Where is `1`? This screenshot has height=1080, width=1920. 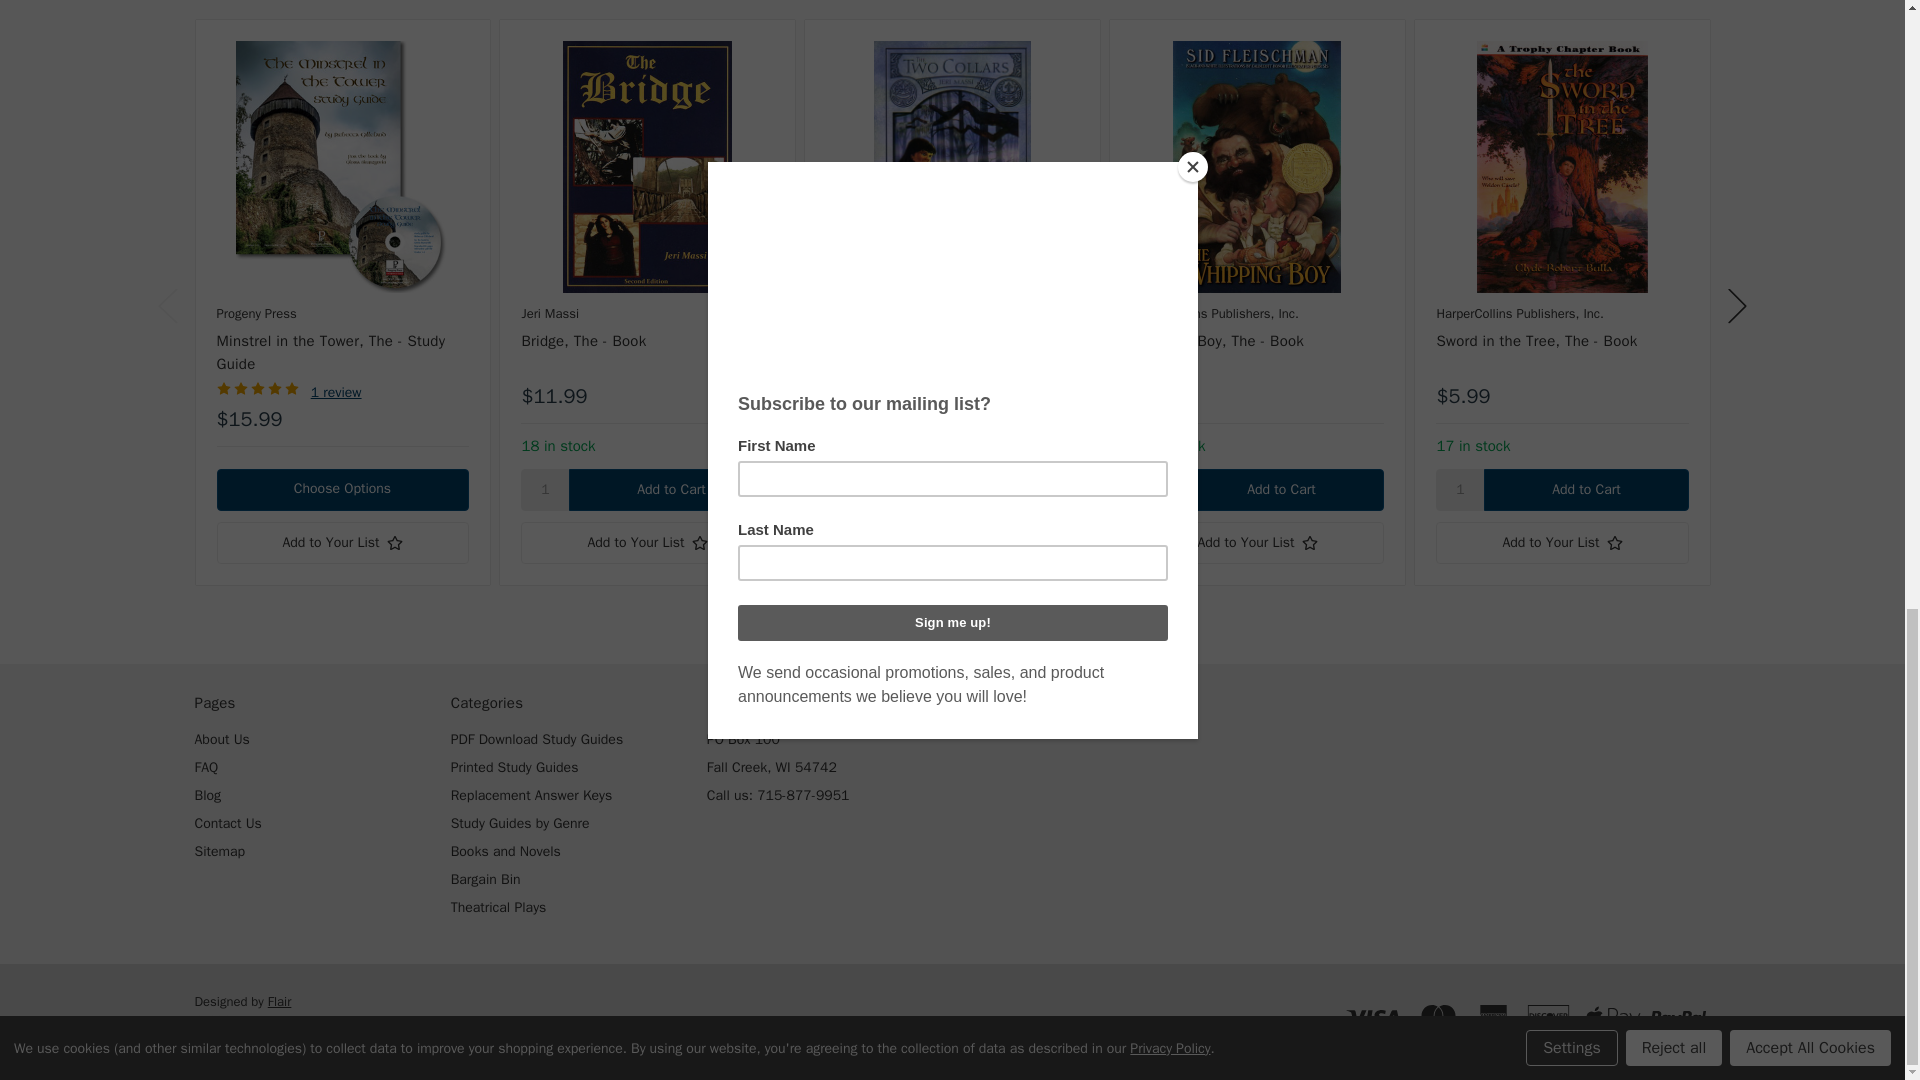
1 is located at coordinates (544, 489).